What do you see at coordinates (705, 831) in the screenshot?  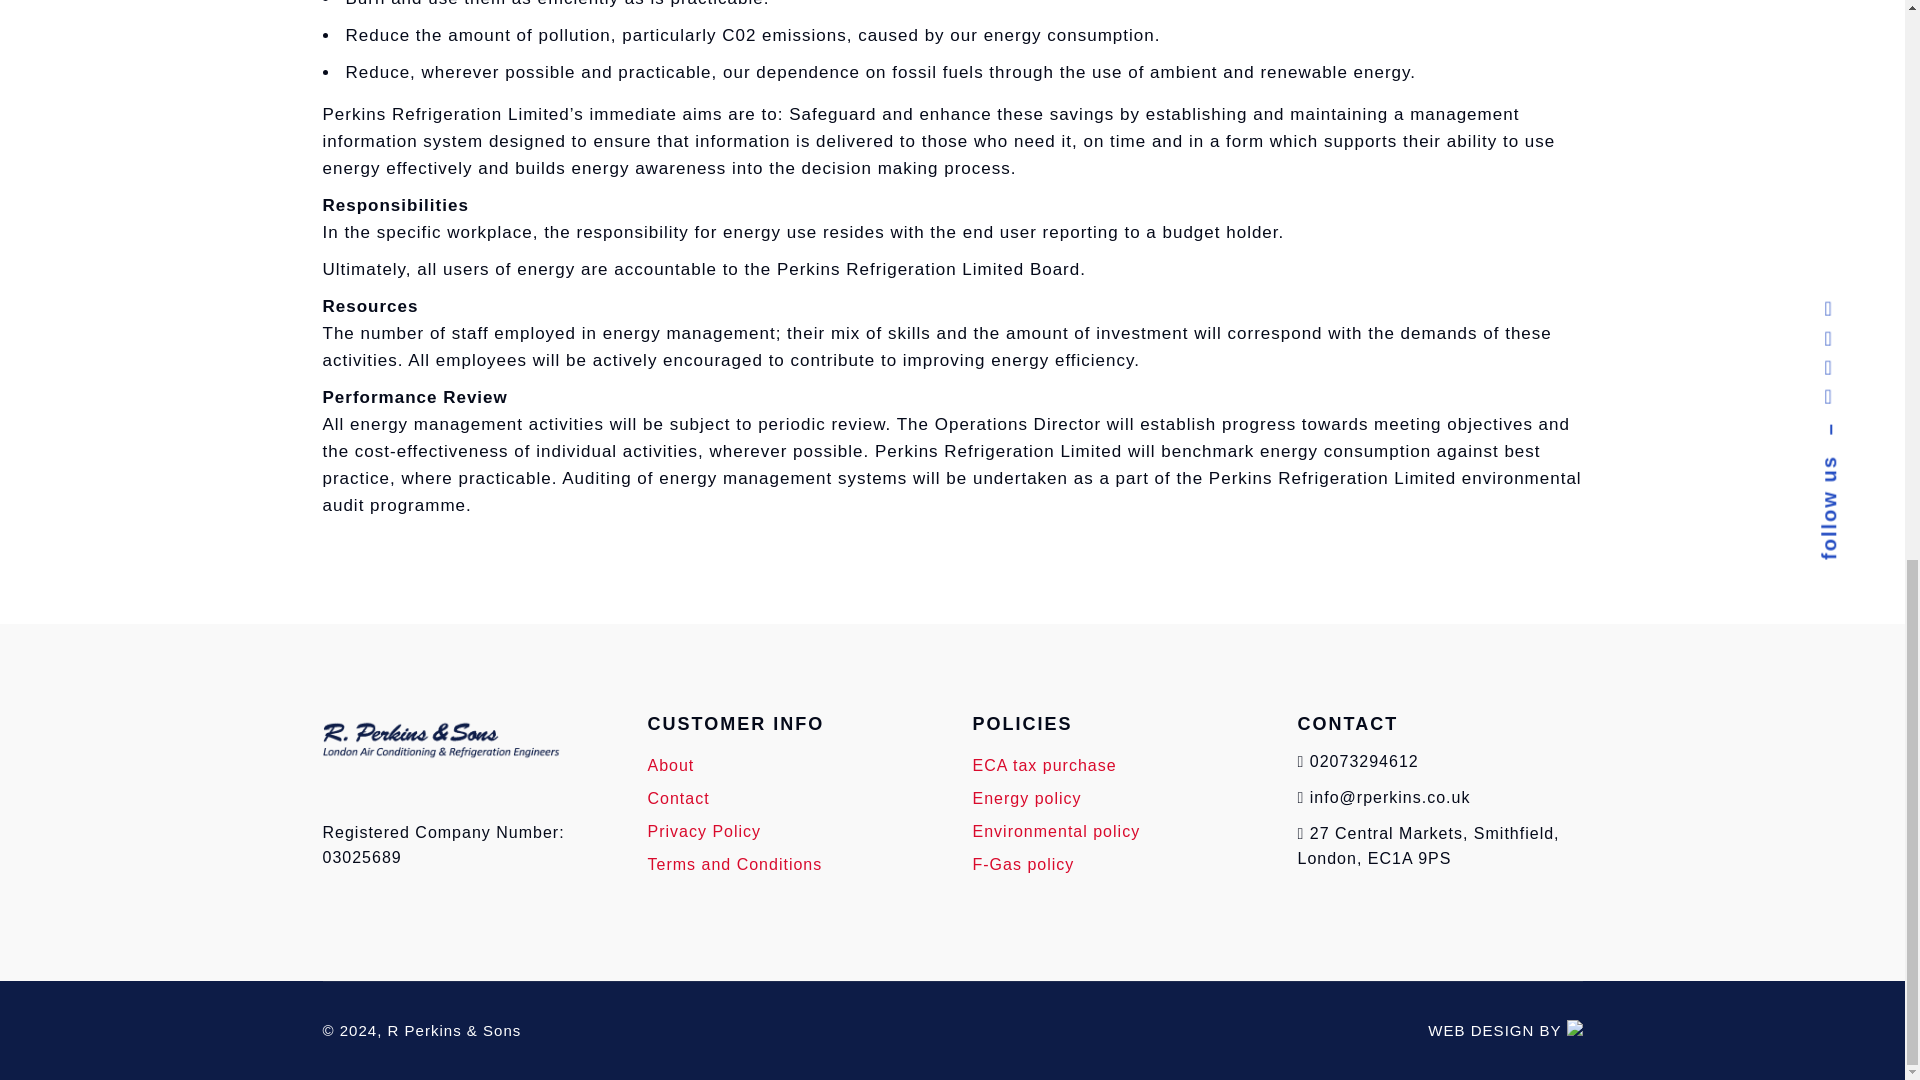 I see `Privacy Policy` at bounding box center [705, 831].